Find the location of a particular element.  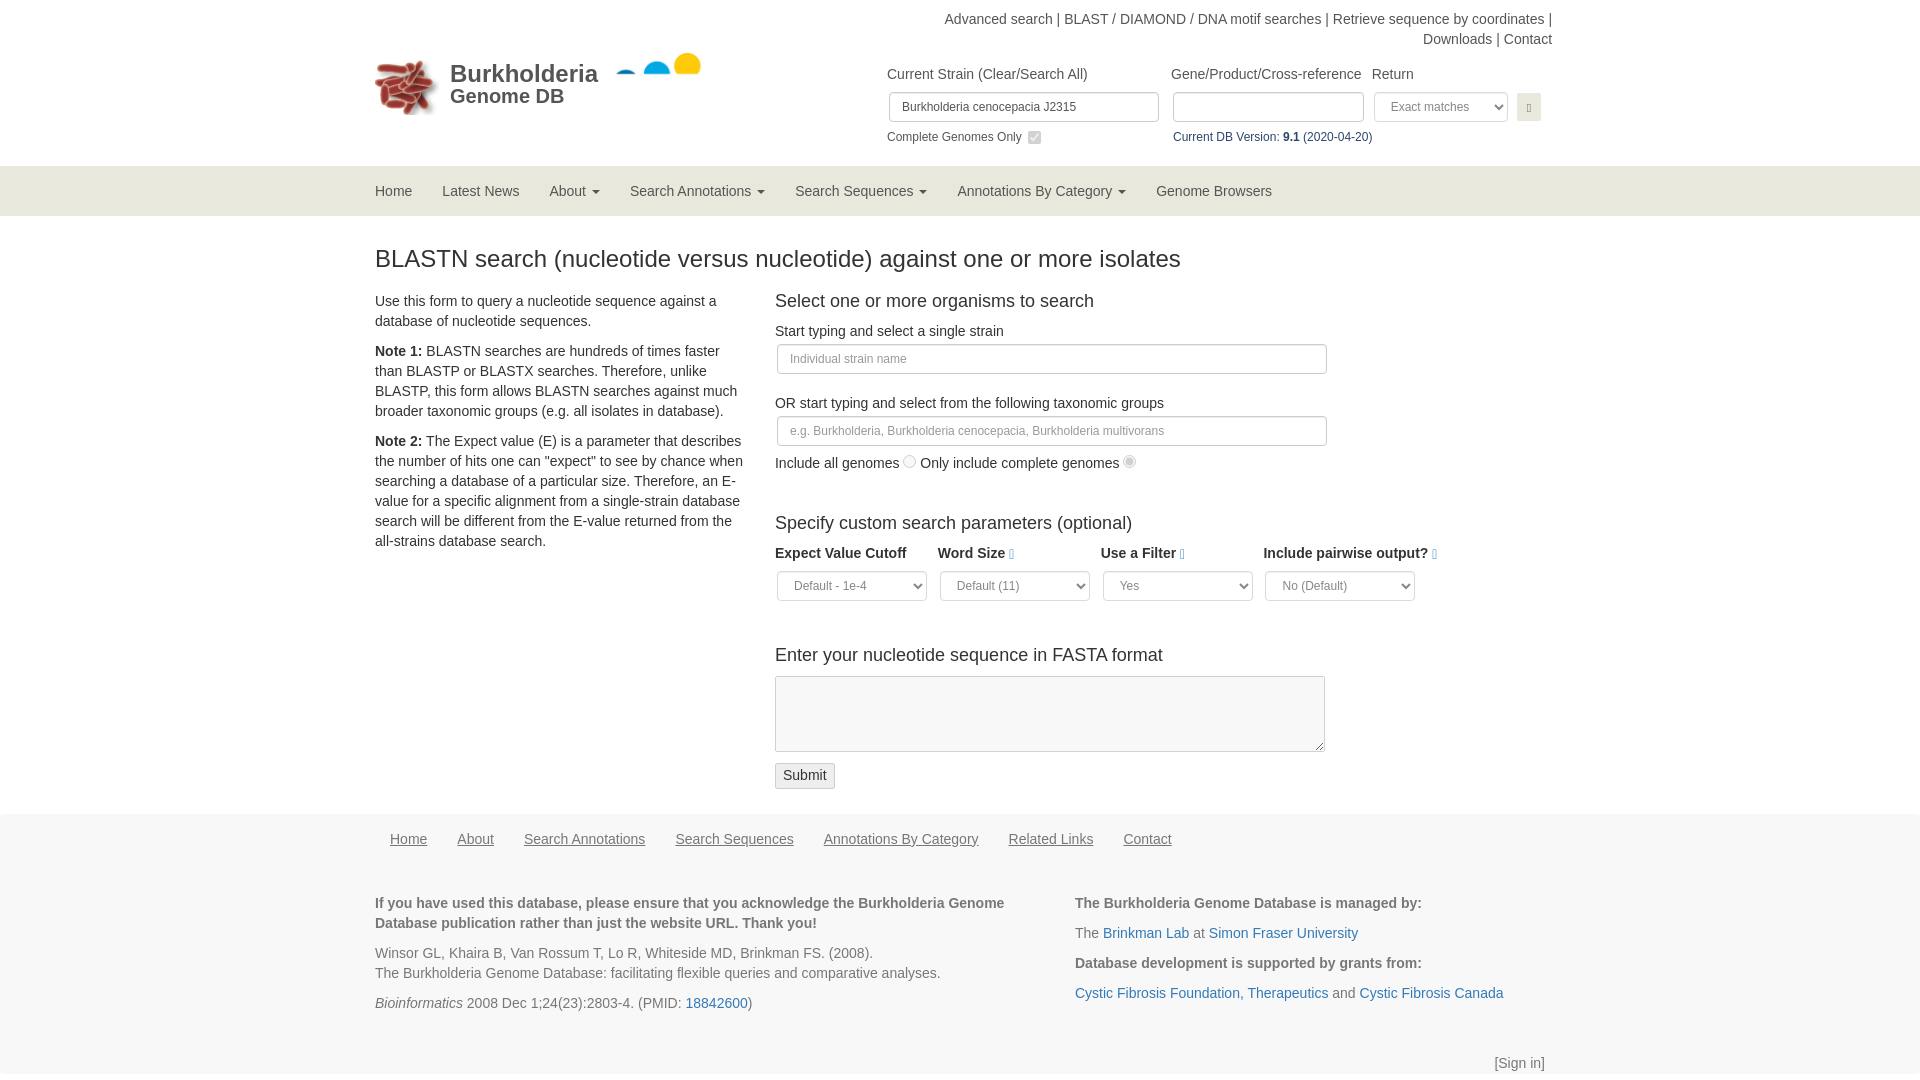

complete is located at coordinates (523, 83).